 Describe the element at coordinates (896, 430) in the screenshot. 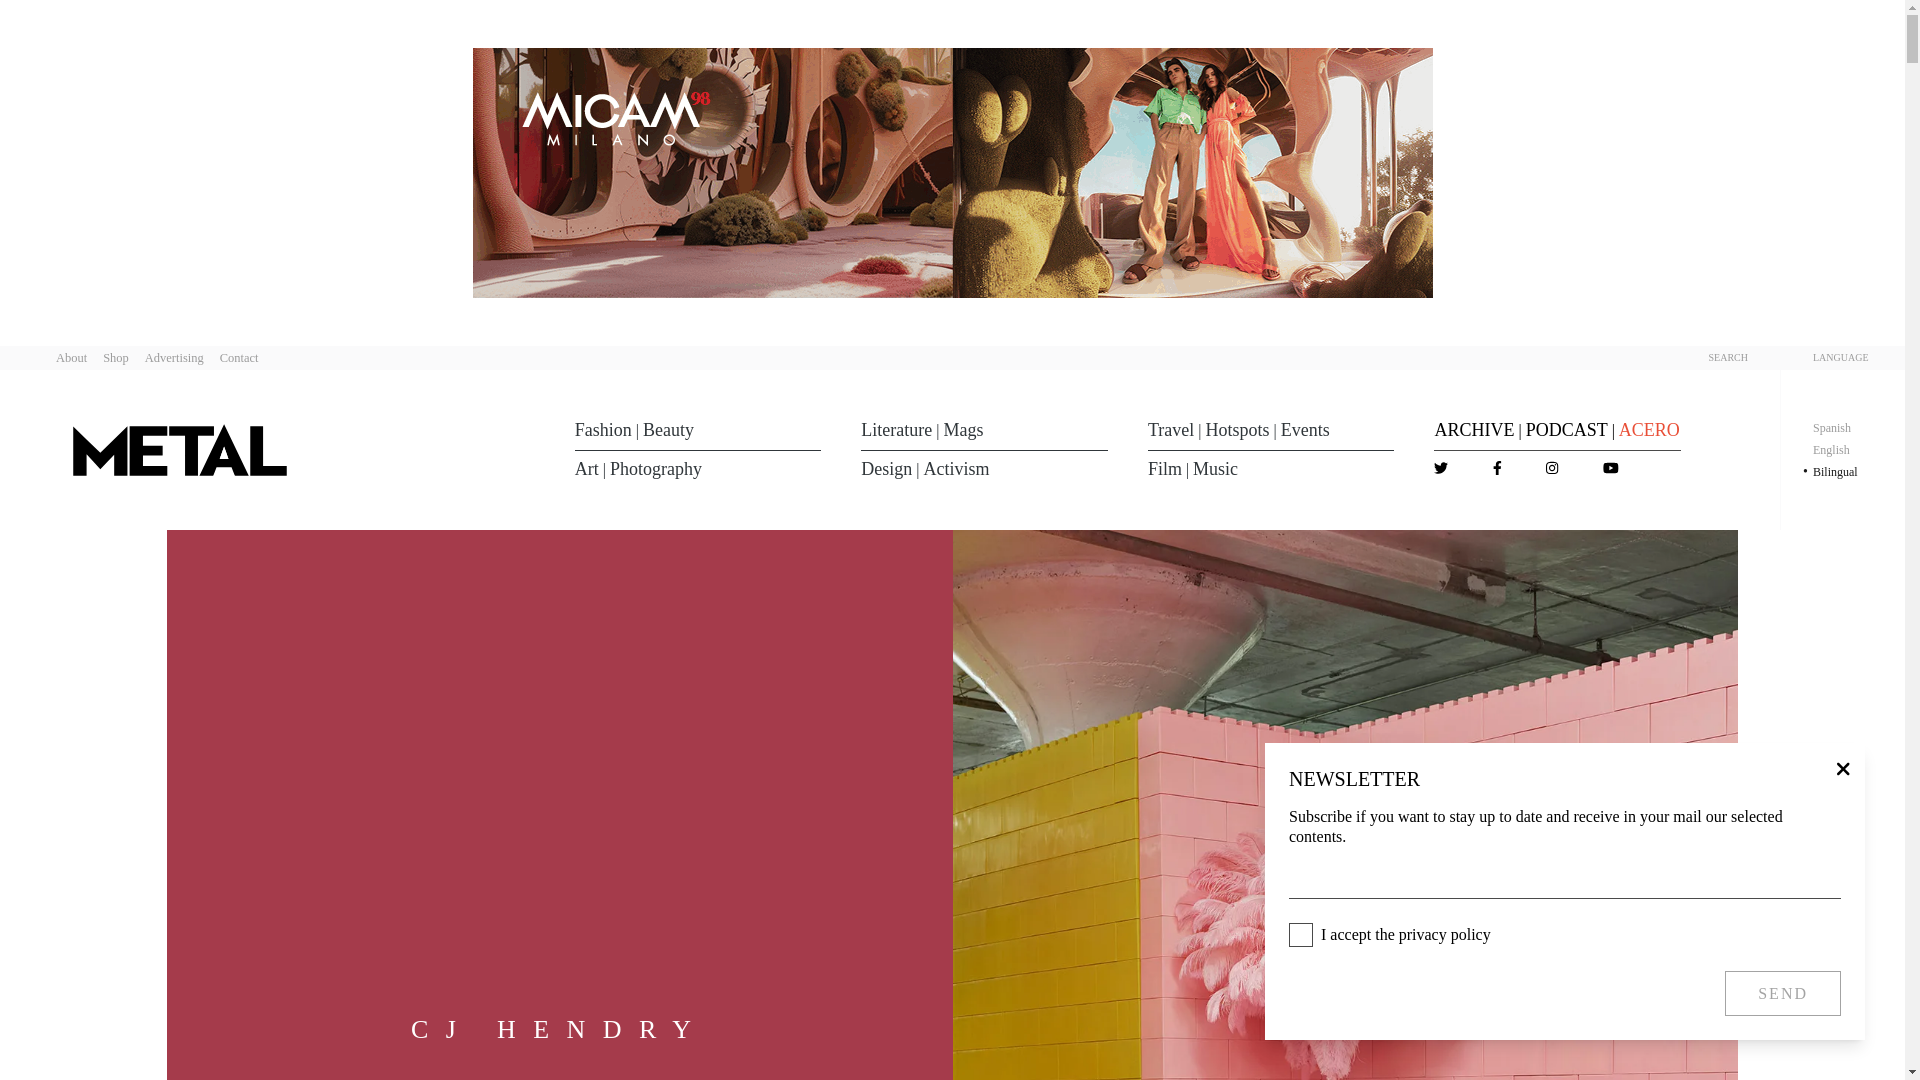

I see `Literature` at that location.